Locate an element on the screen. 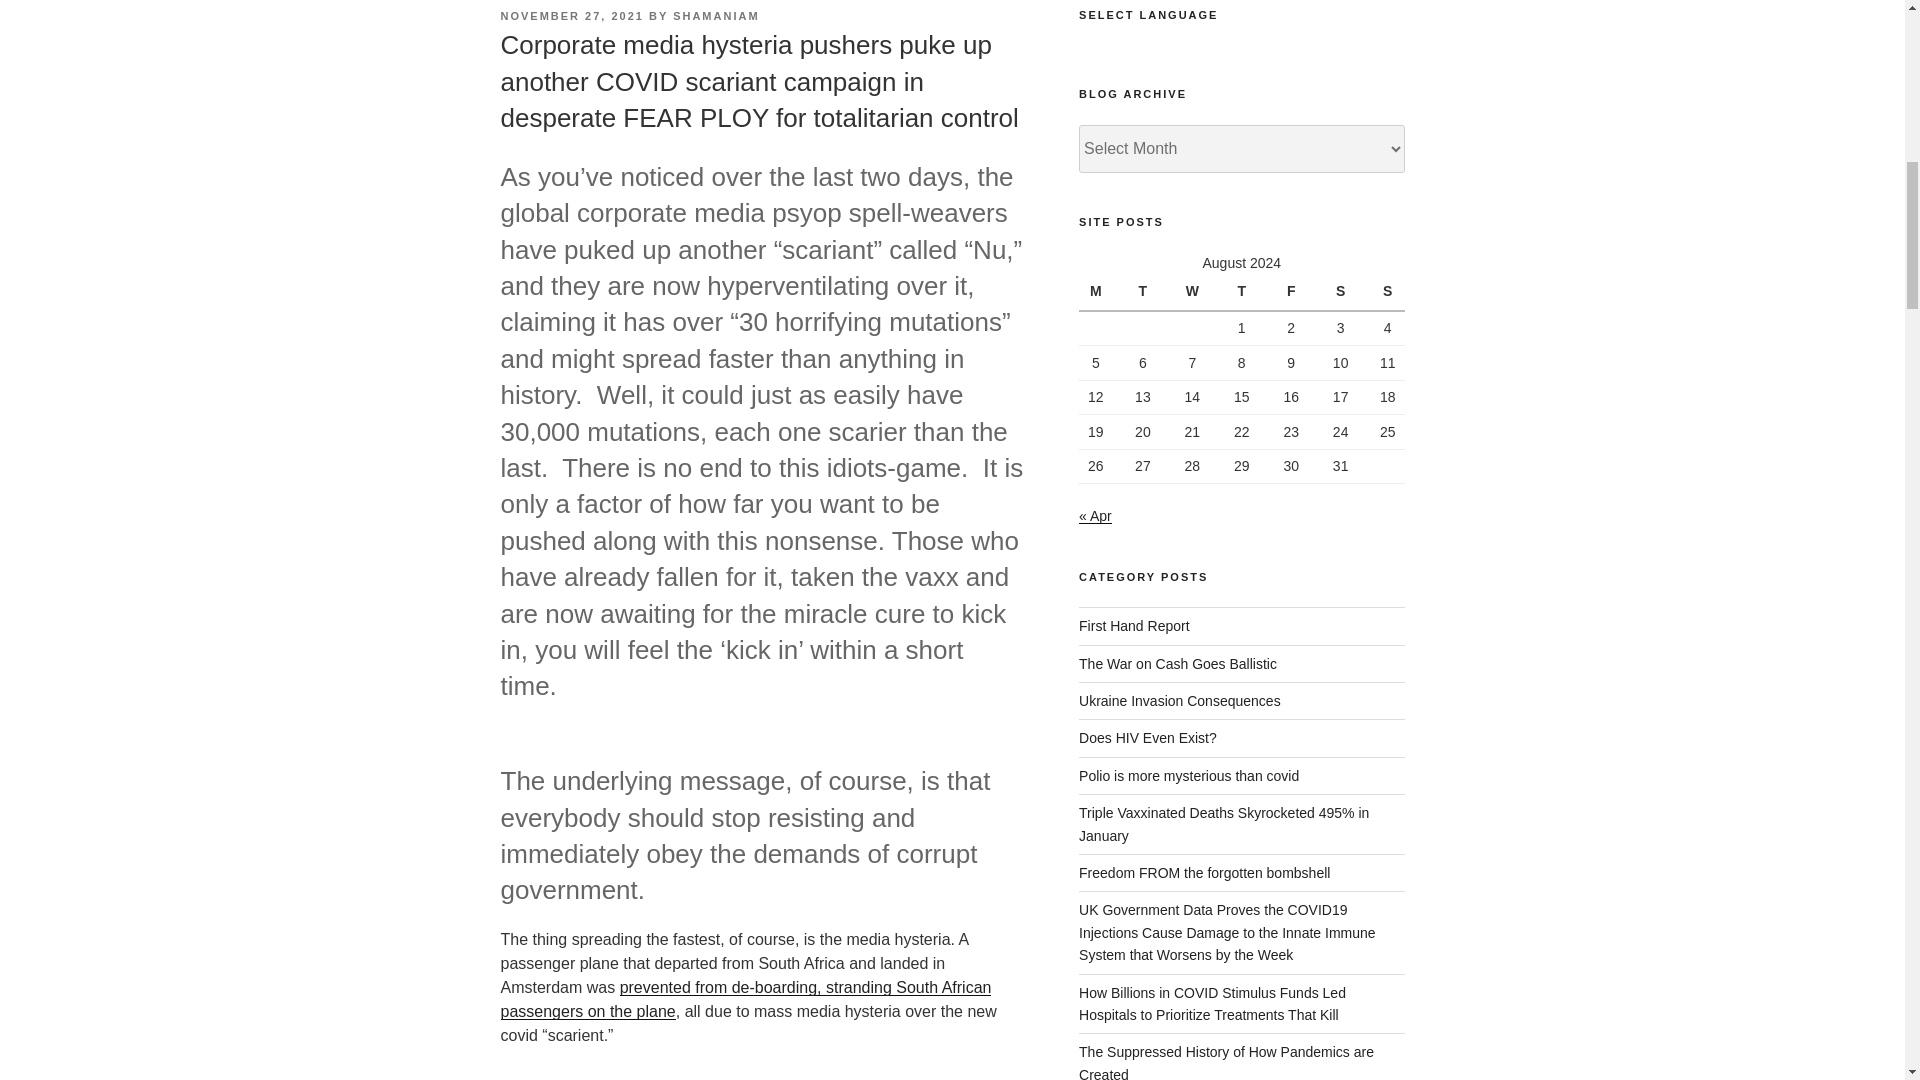 The height and width of the screenshot is (1080, 1920). Sunday is located at coordinates (1384, 293).